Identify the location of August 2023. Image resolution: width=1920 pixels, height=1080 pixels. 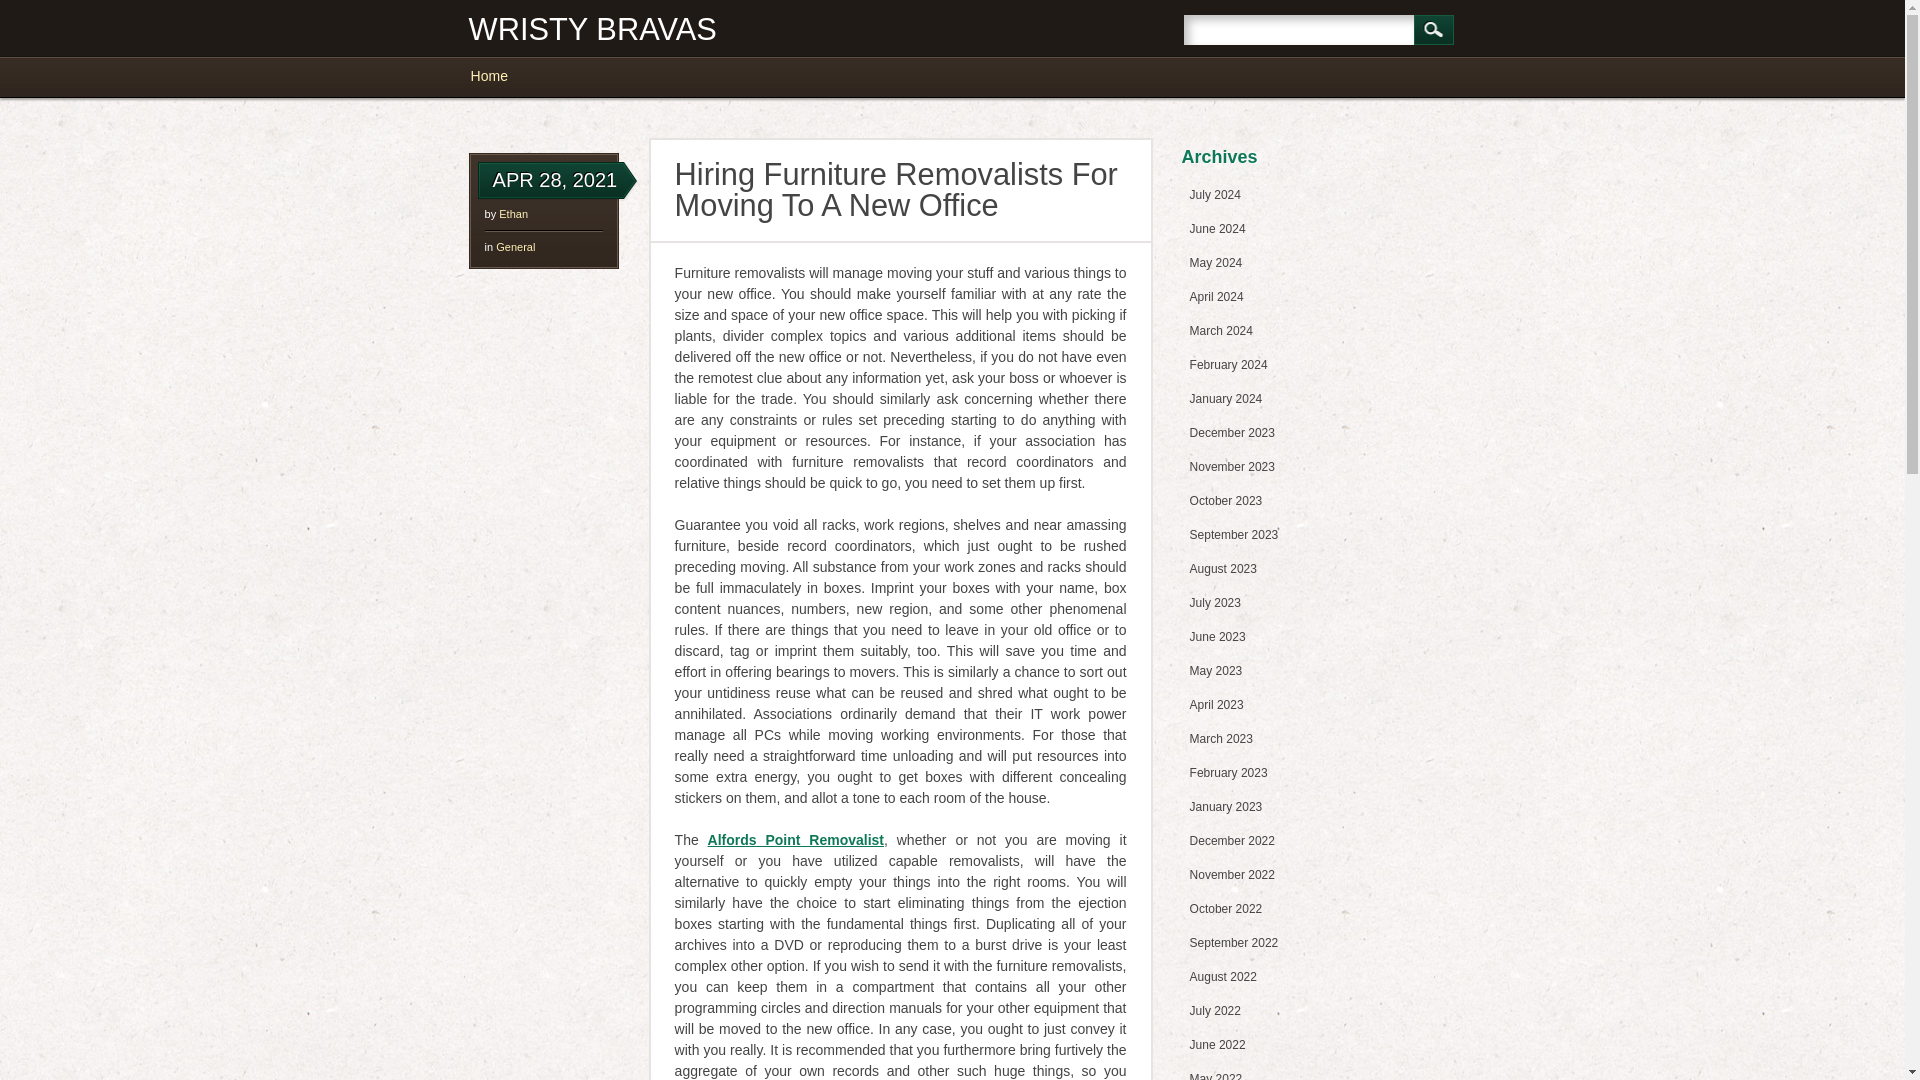
(1224, 568).